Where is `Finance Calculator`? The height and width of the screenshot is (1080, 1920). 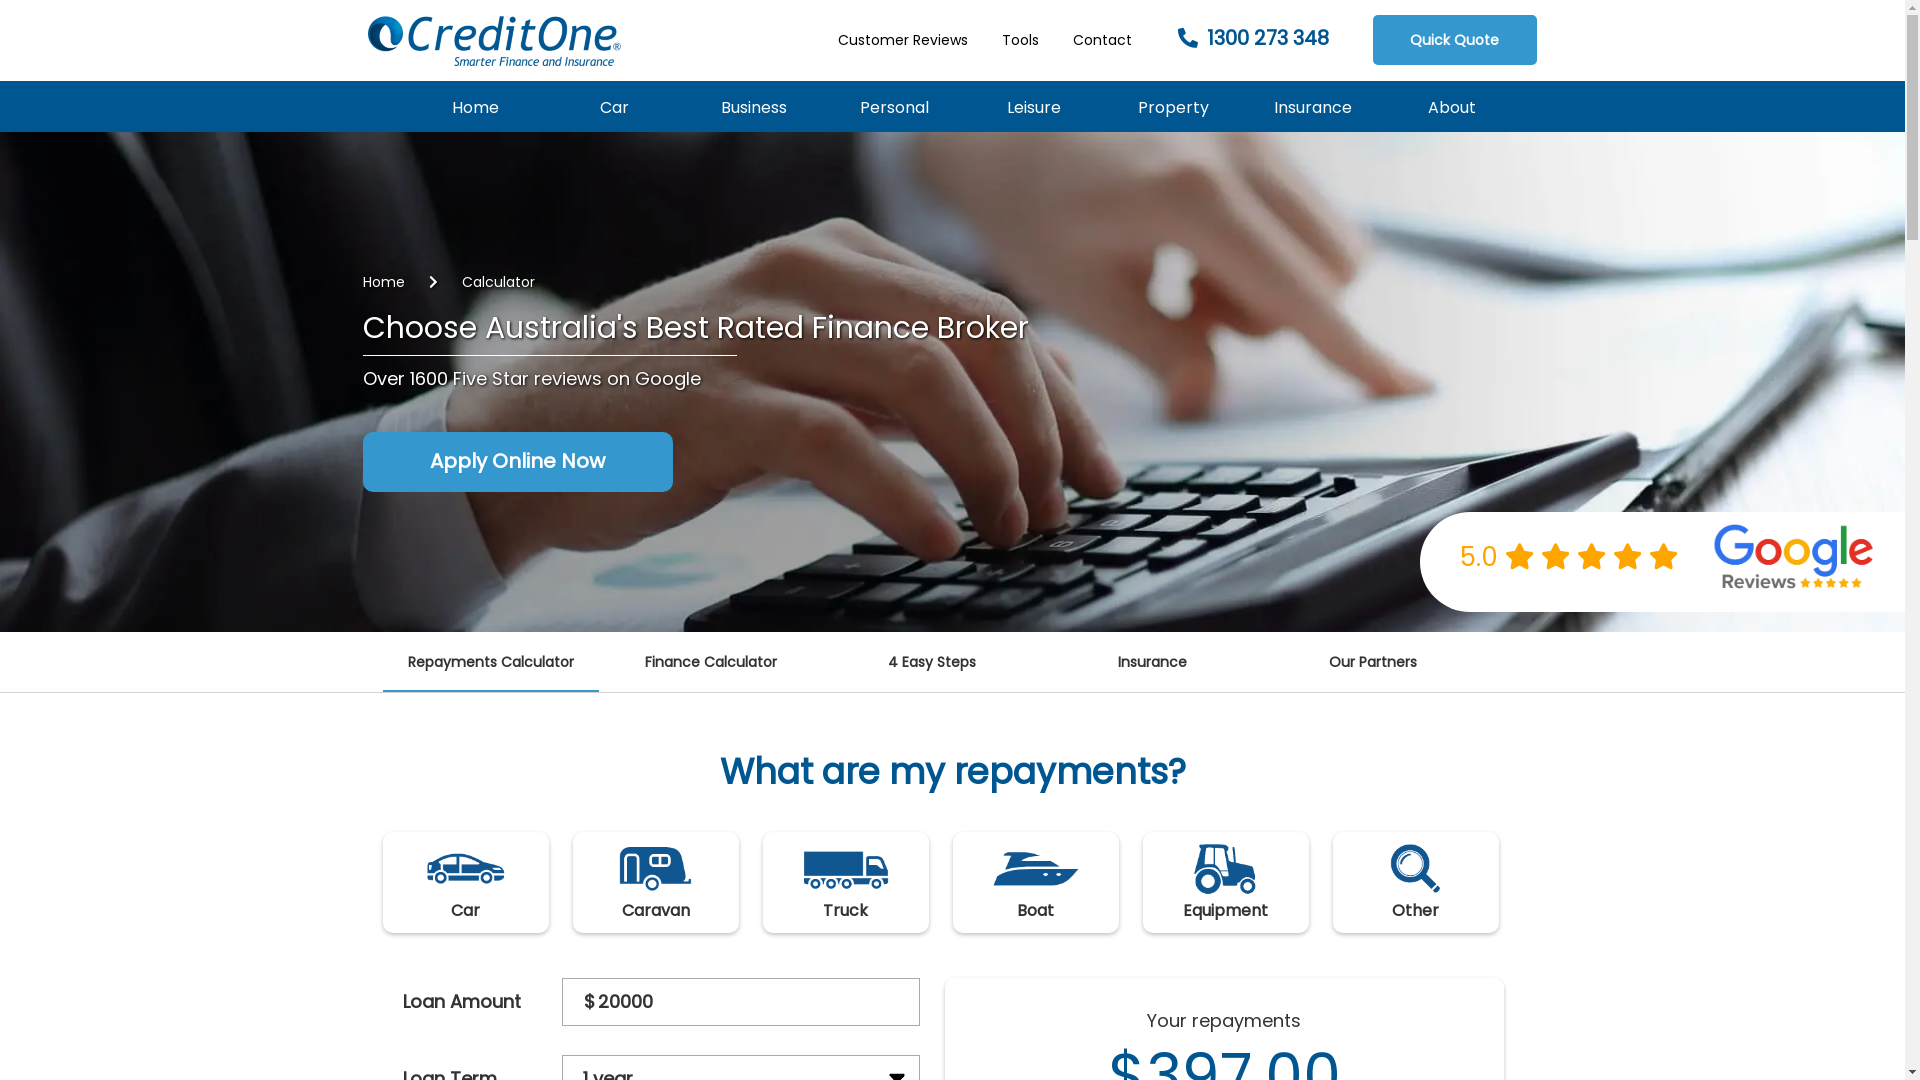 Finance Calculator is located at coordinates (712, 662).